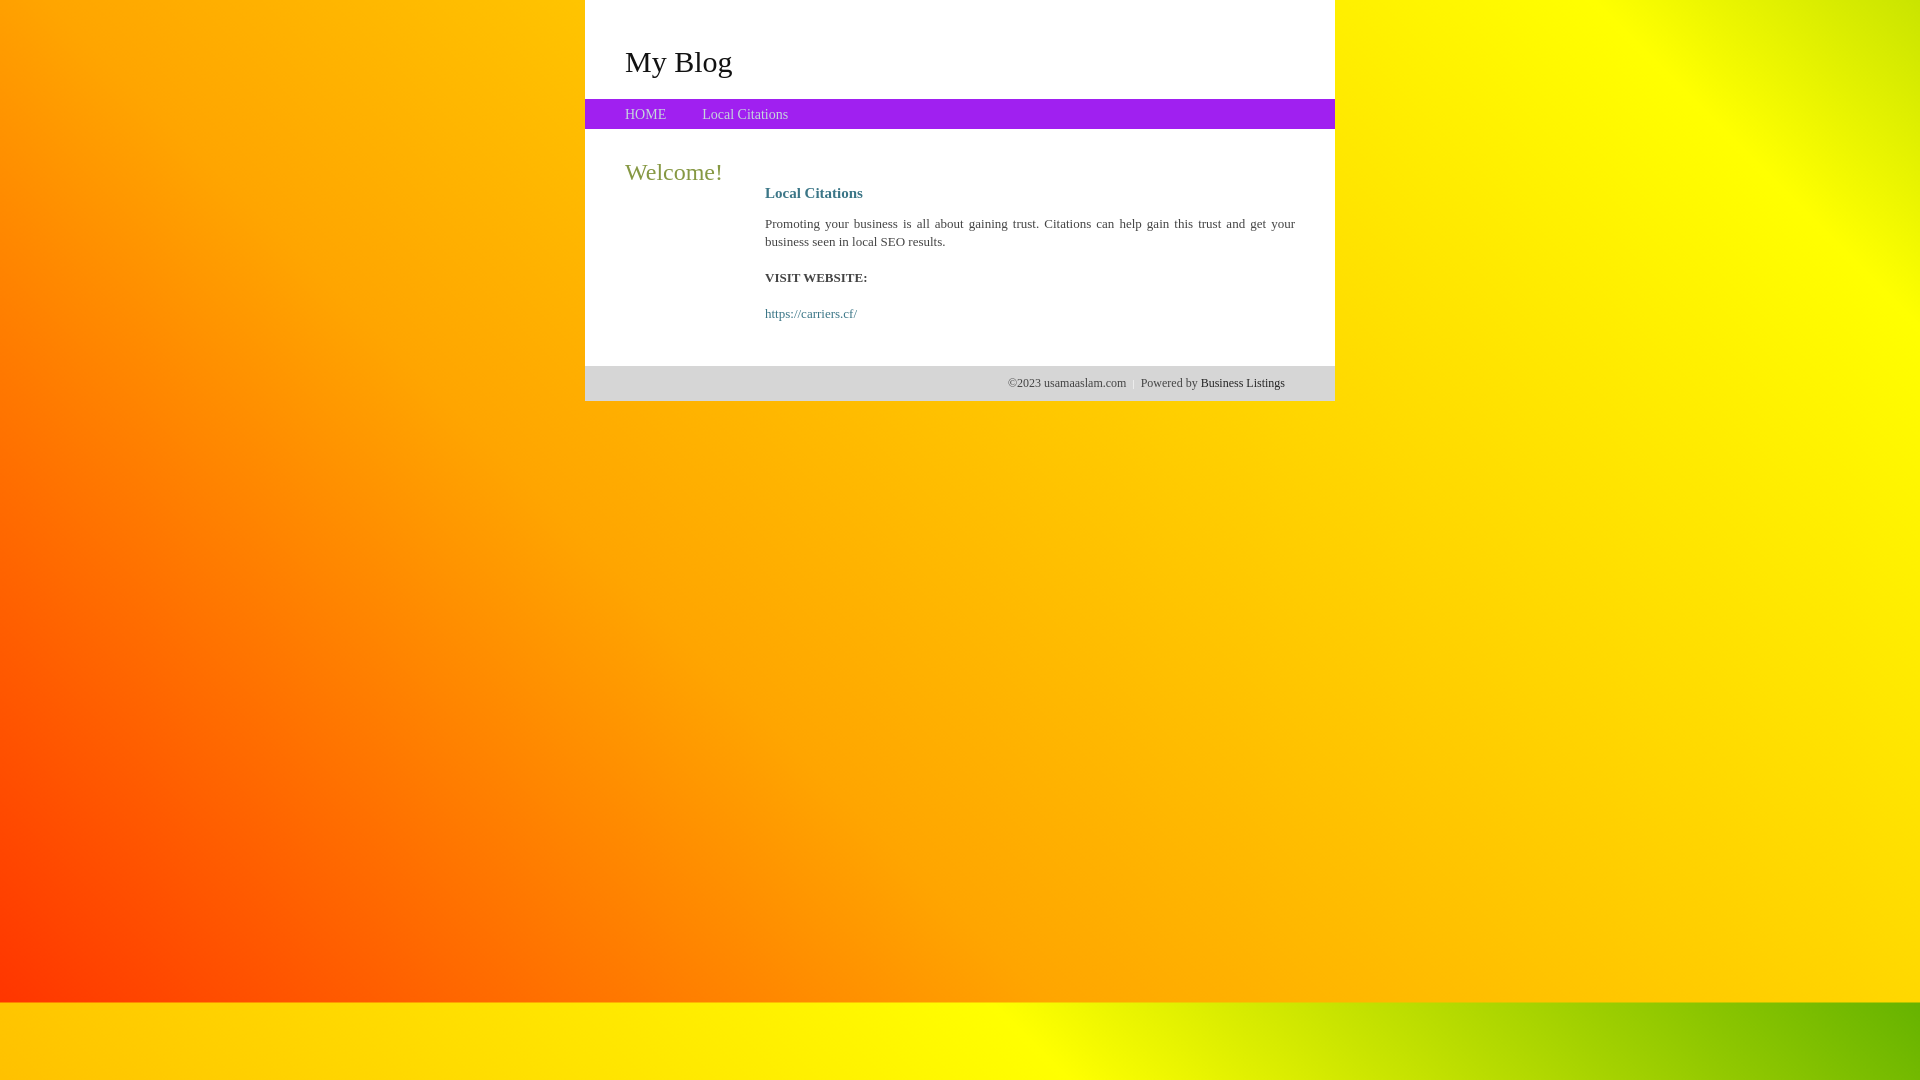  Describe the element at coordinates (811, 314) in the screenshot. I see `https://carriers.cf/` at that location.